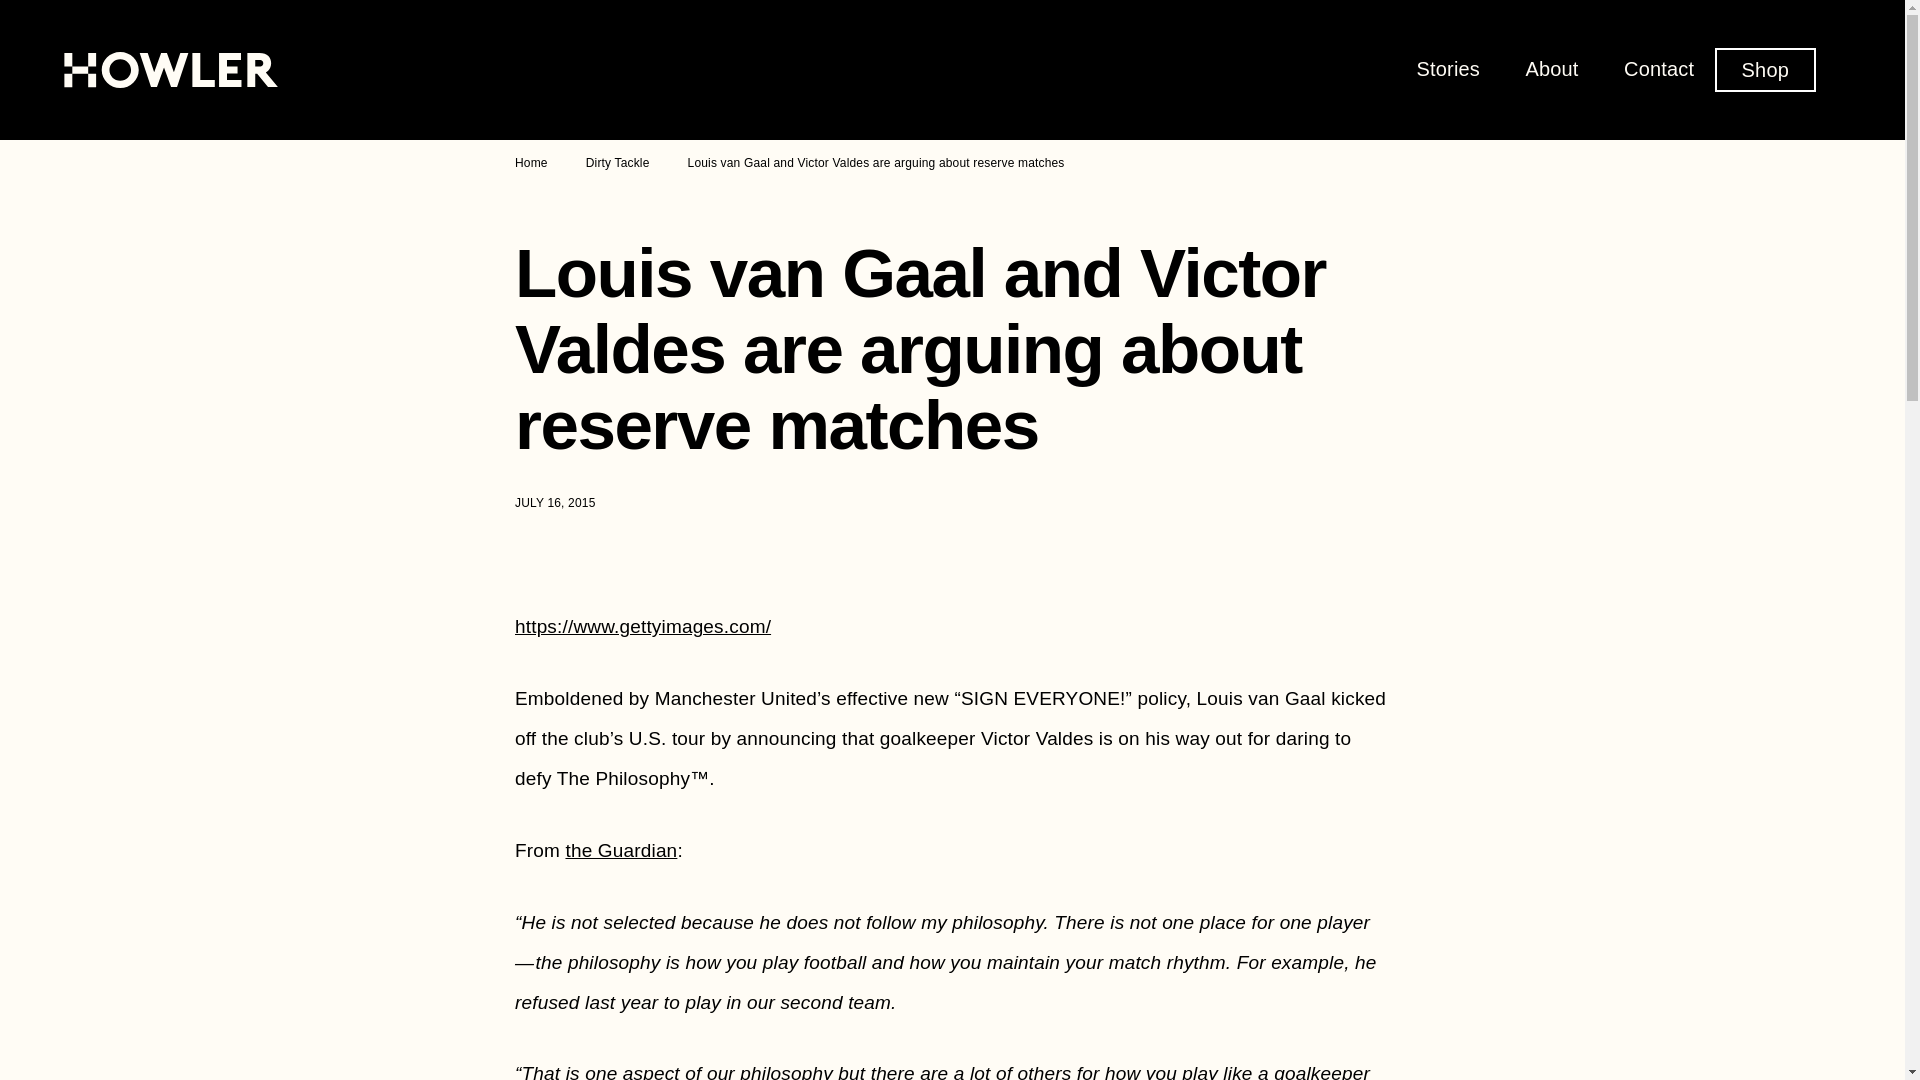  What do you see at coordinates (620, 850) in the screenshot?
I see `the Guardian` at bounding box center [620, 850].